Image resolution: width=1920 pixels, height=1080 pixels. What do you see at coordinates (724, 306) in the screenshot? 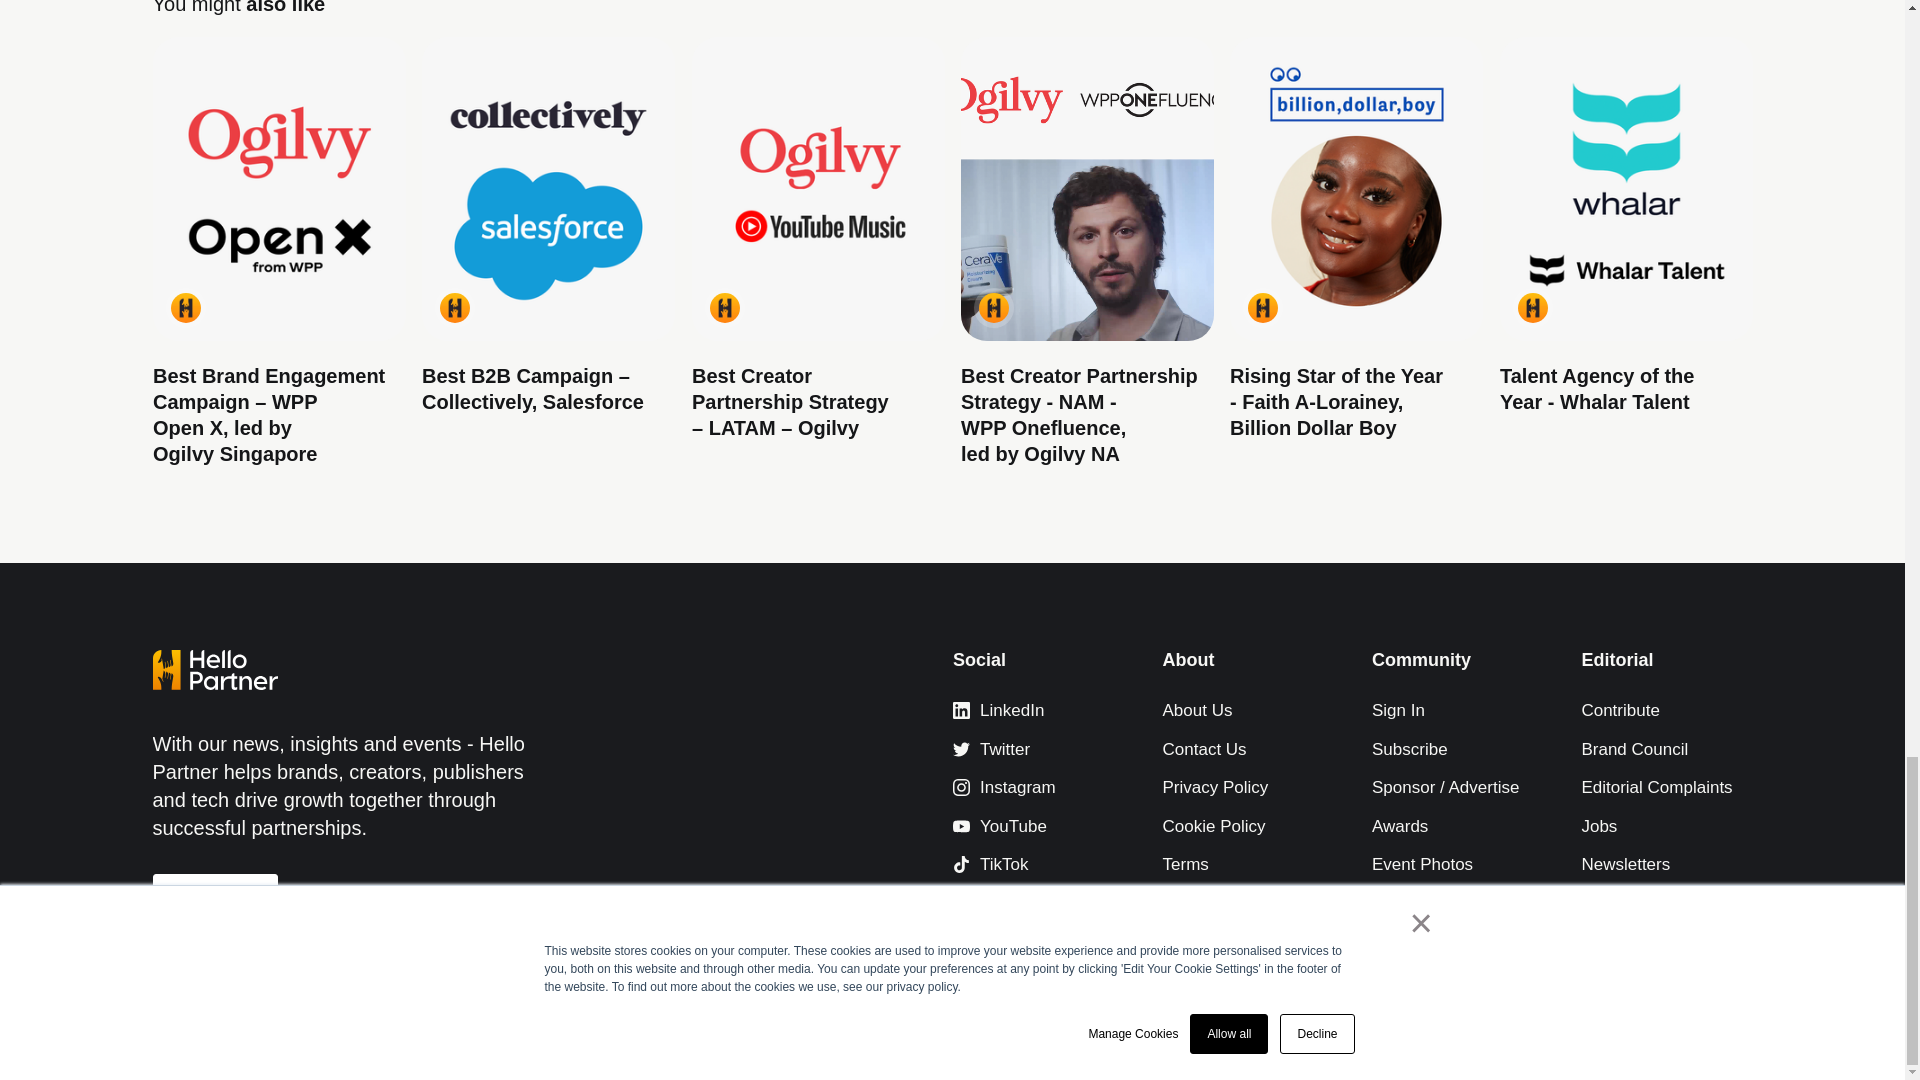
I see `Hello Partner` at bounding box center [724, 306].